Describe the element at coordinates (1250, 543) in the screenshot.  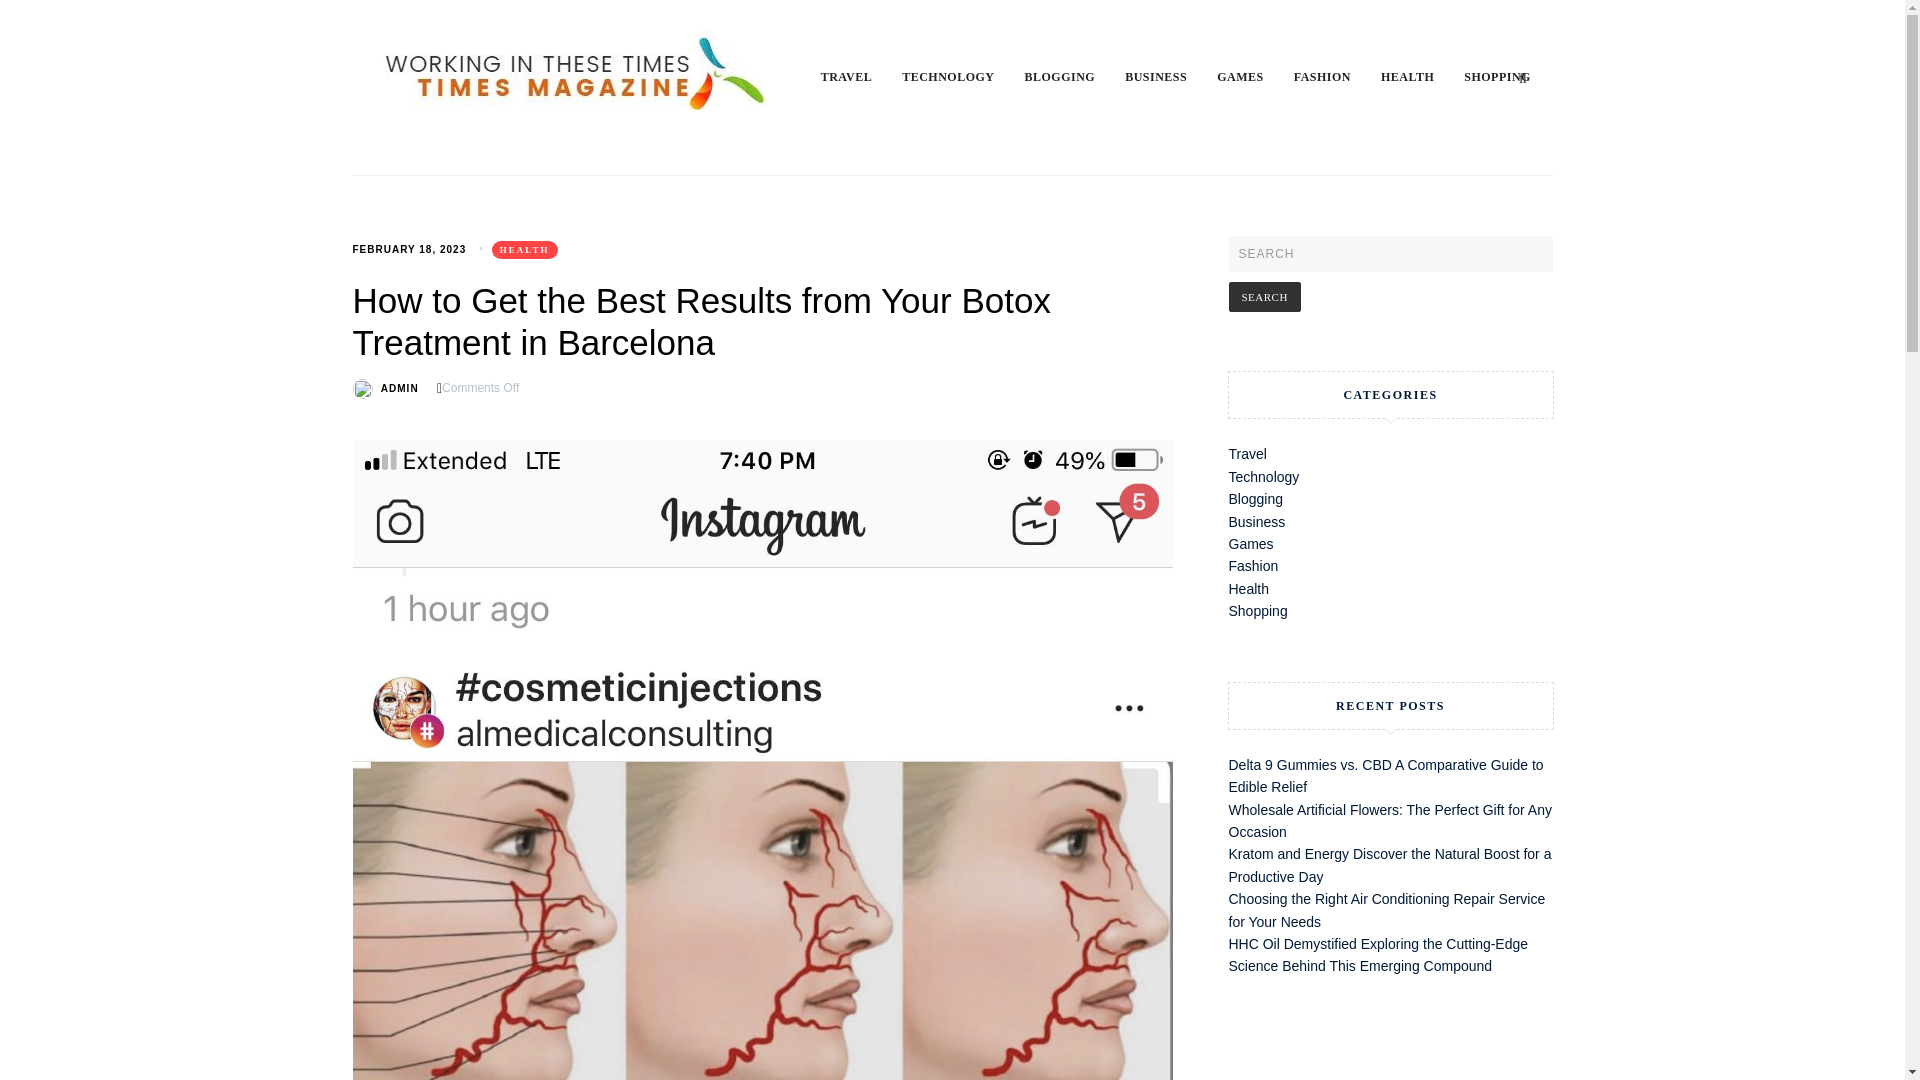
I see `Games` at that location.